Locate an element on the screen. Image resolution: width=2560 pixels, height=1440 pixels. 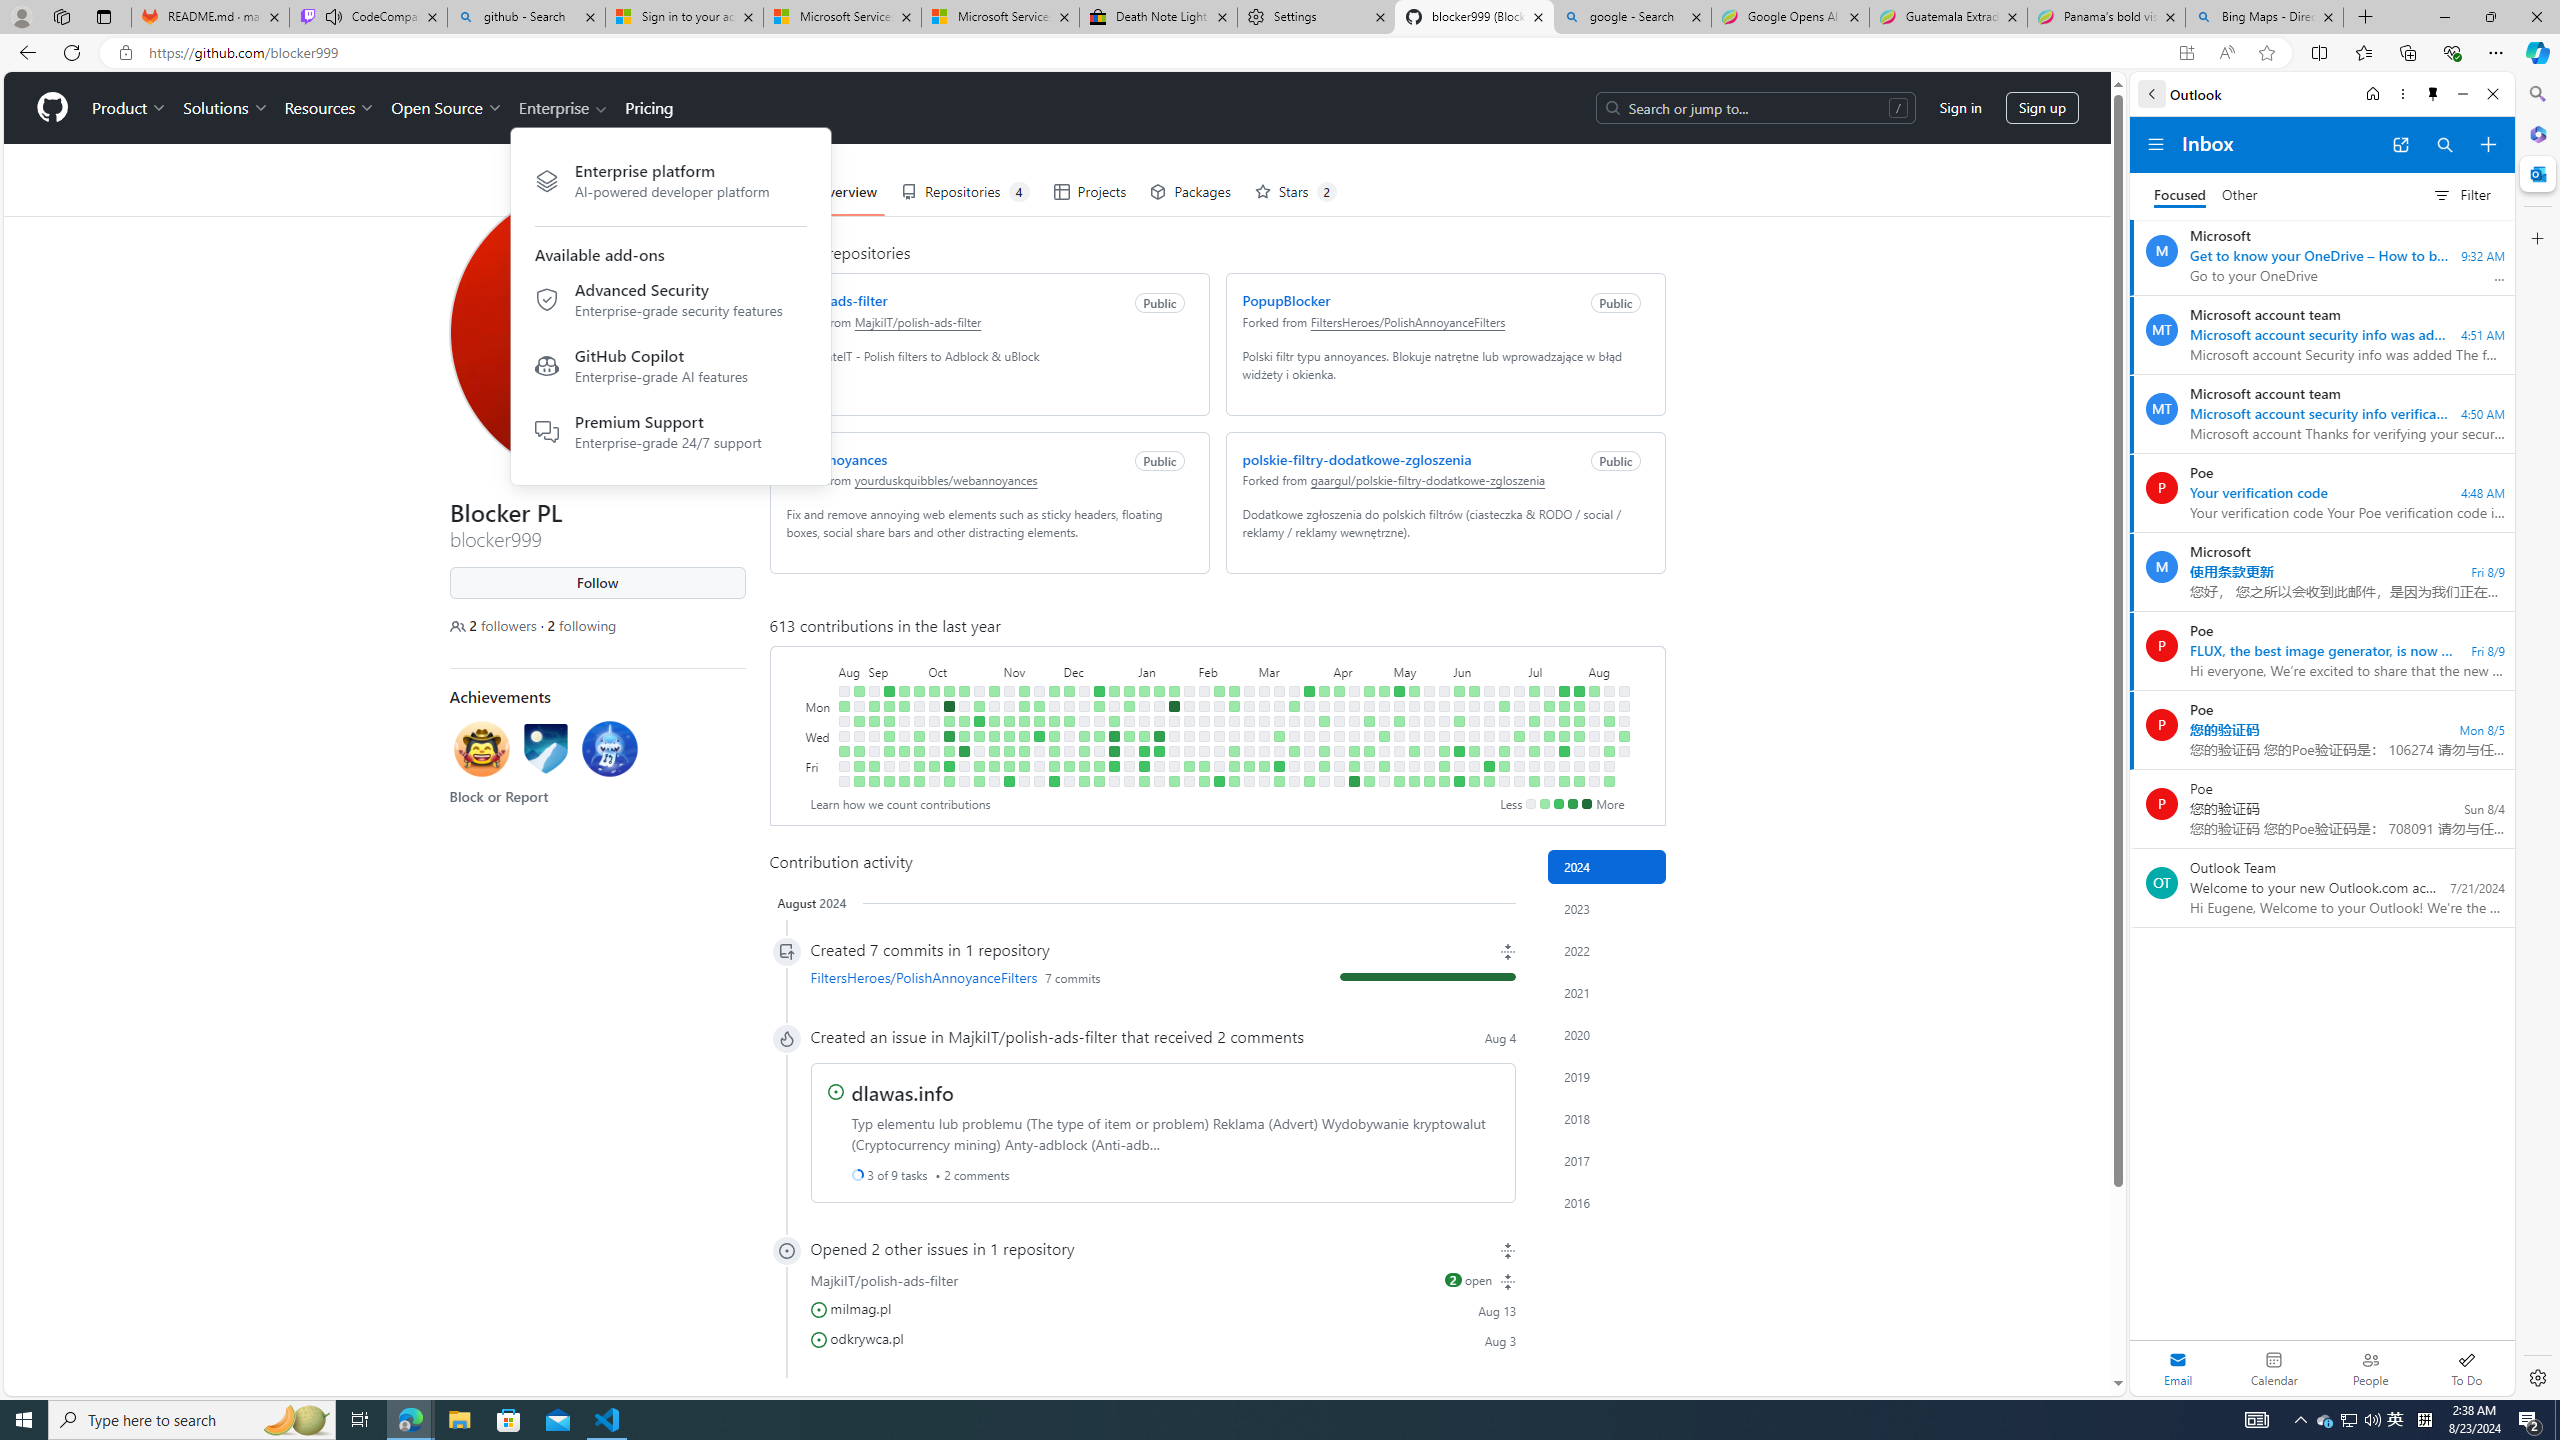
1 contribution on September 8th. is located at coordinates (874, 766).